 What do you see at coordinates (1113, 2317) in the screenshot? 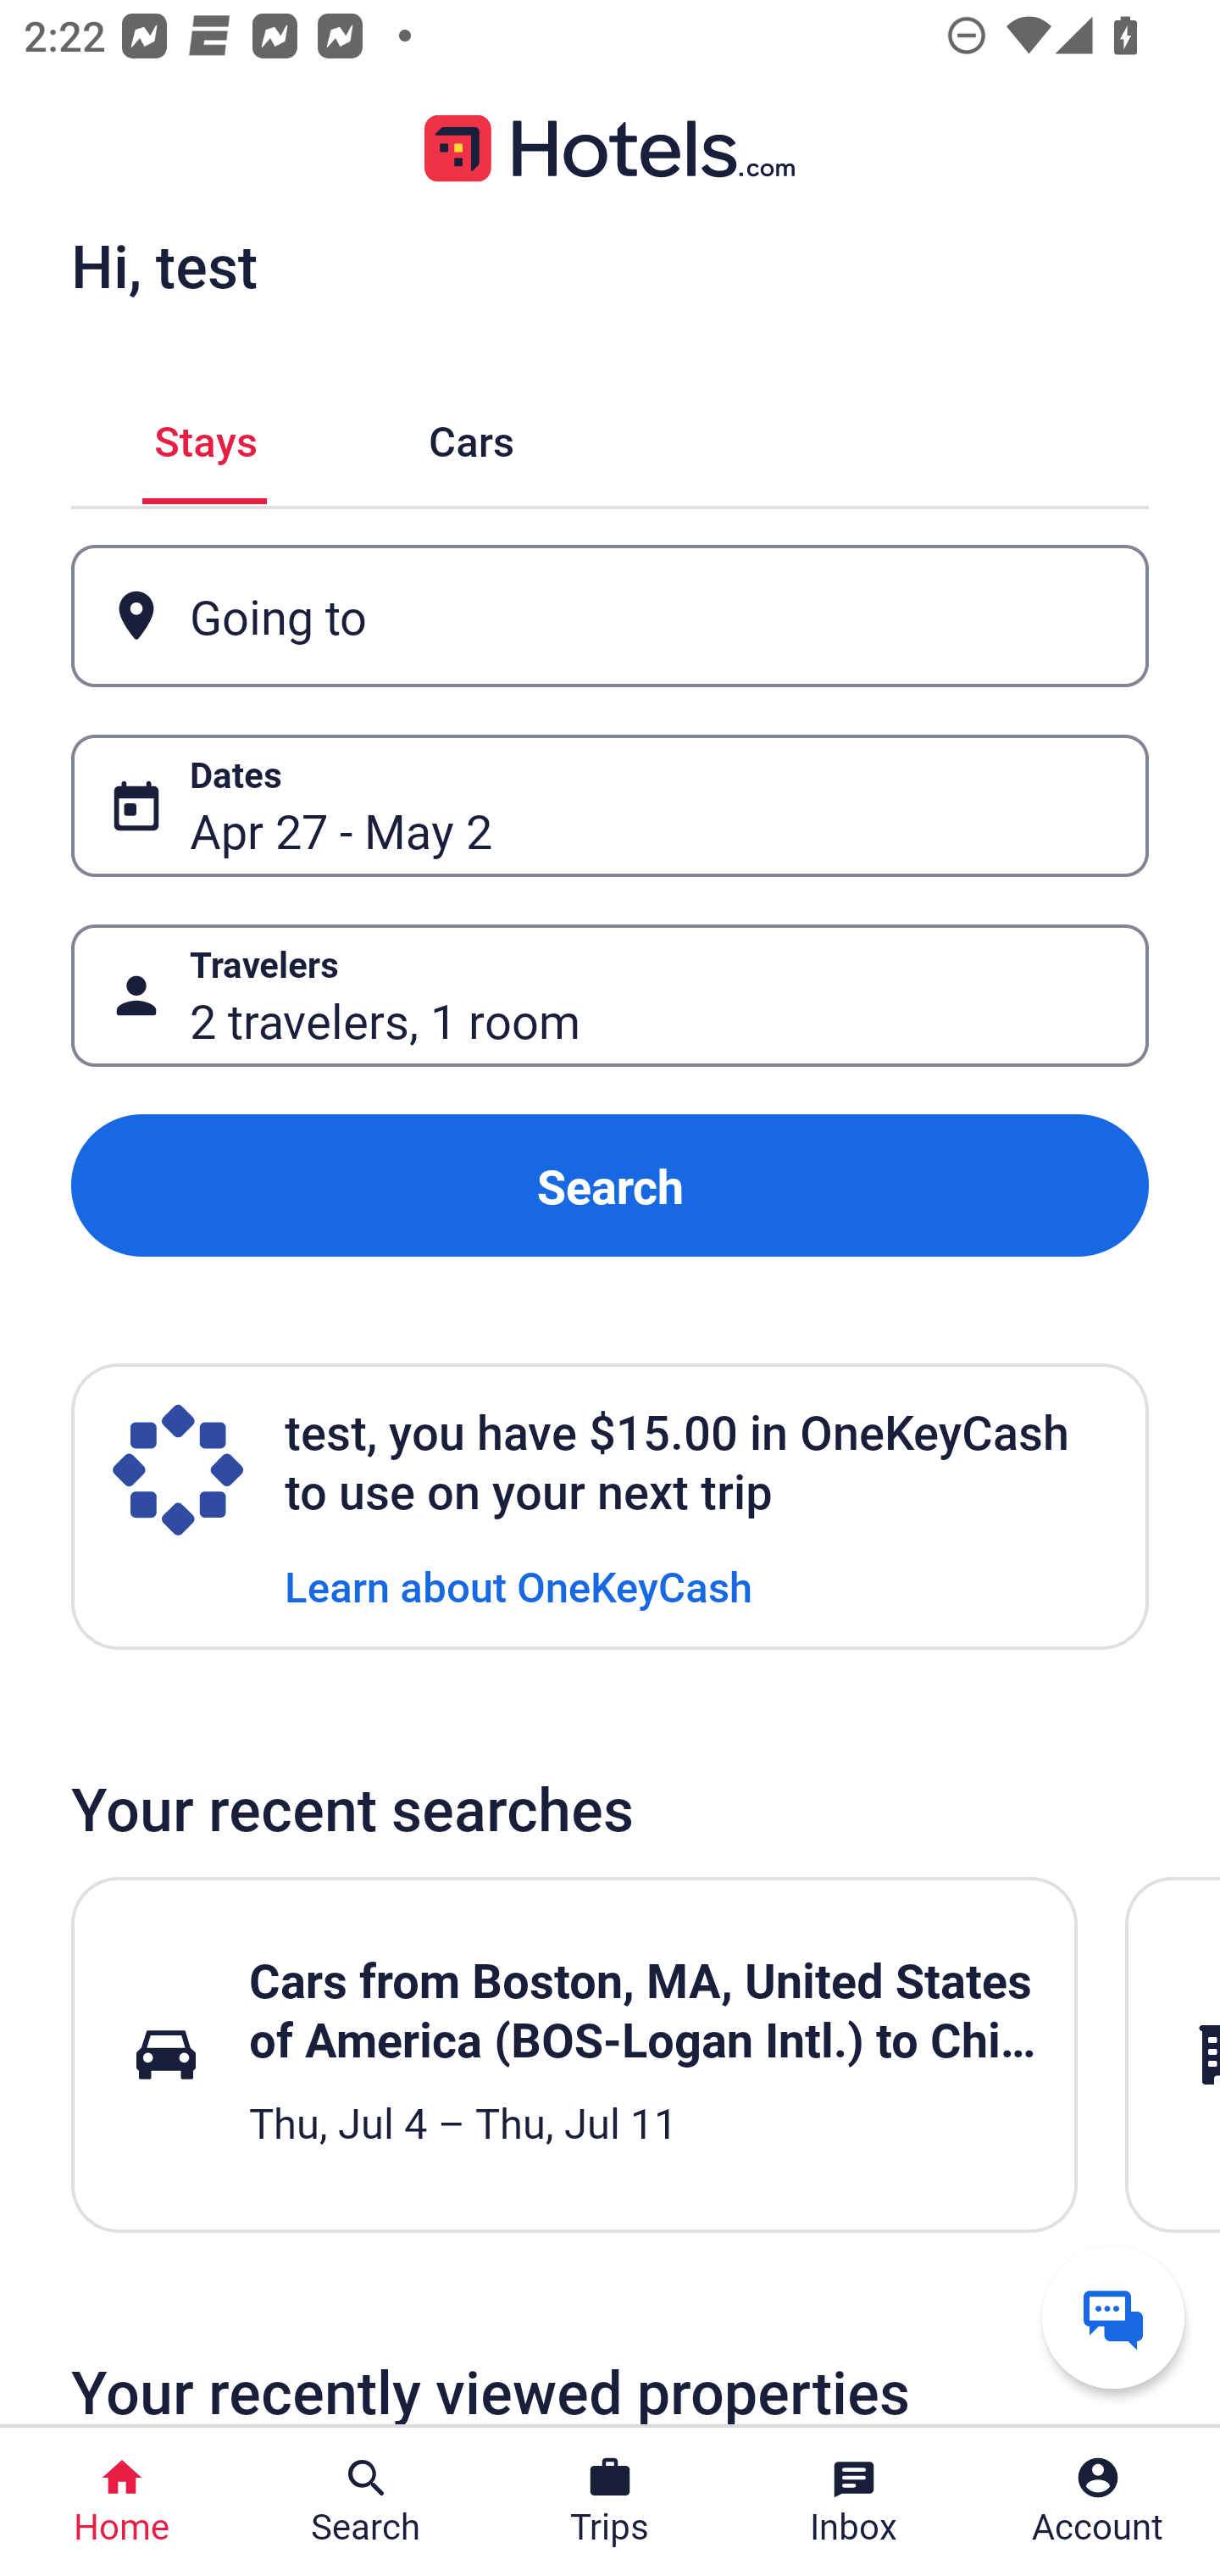
I see `Get help from a virtual agent` at bounding box center [1113, 2317].